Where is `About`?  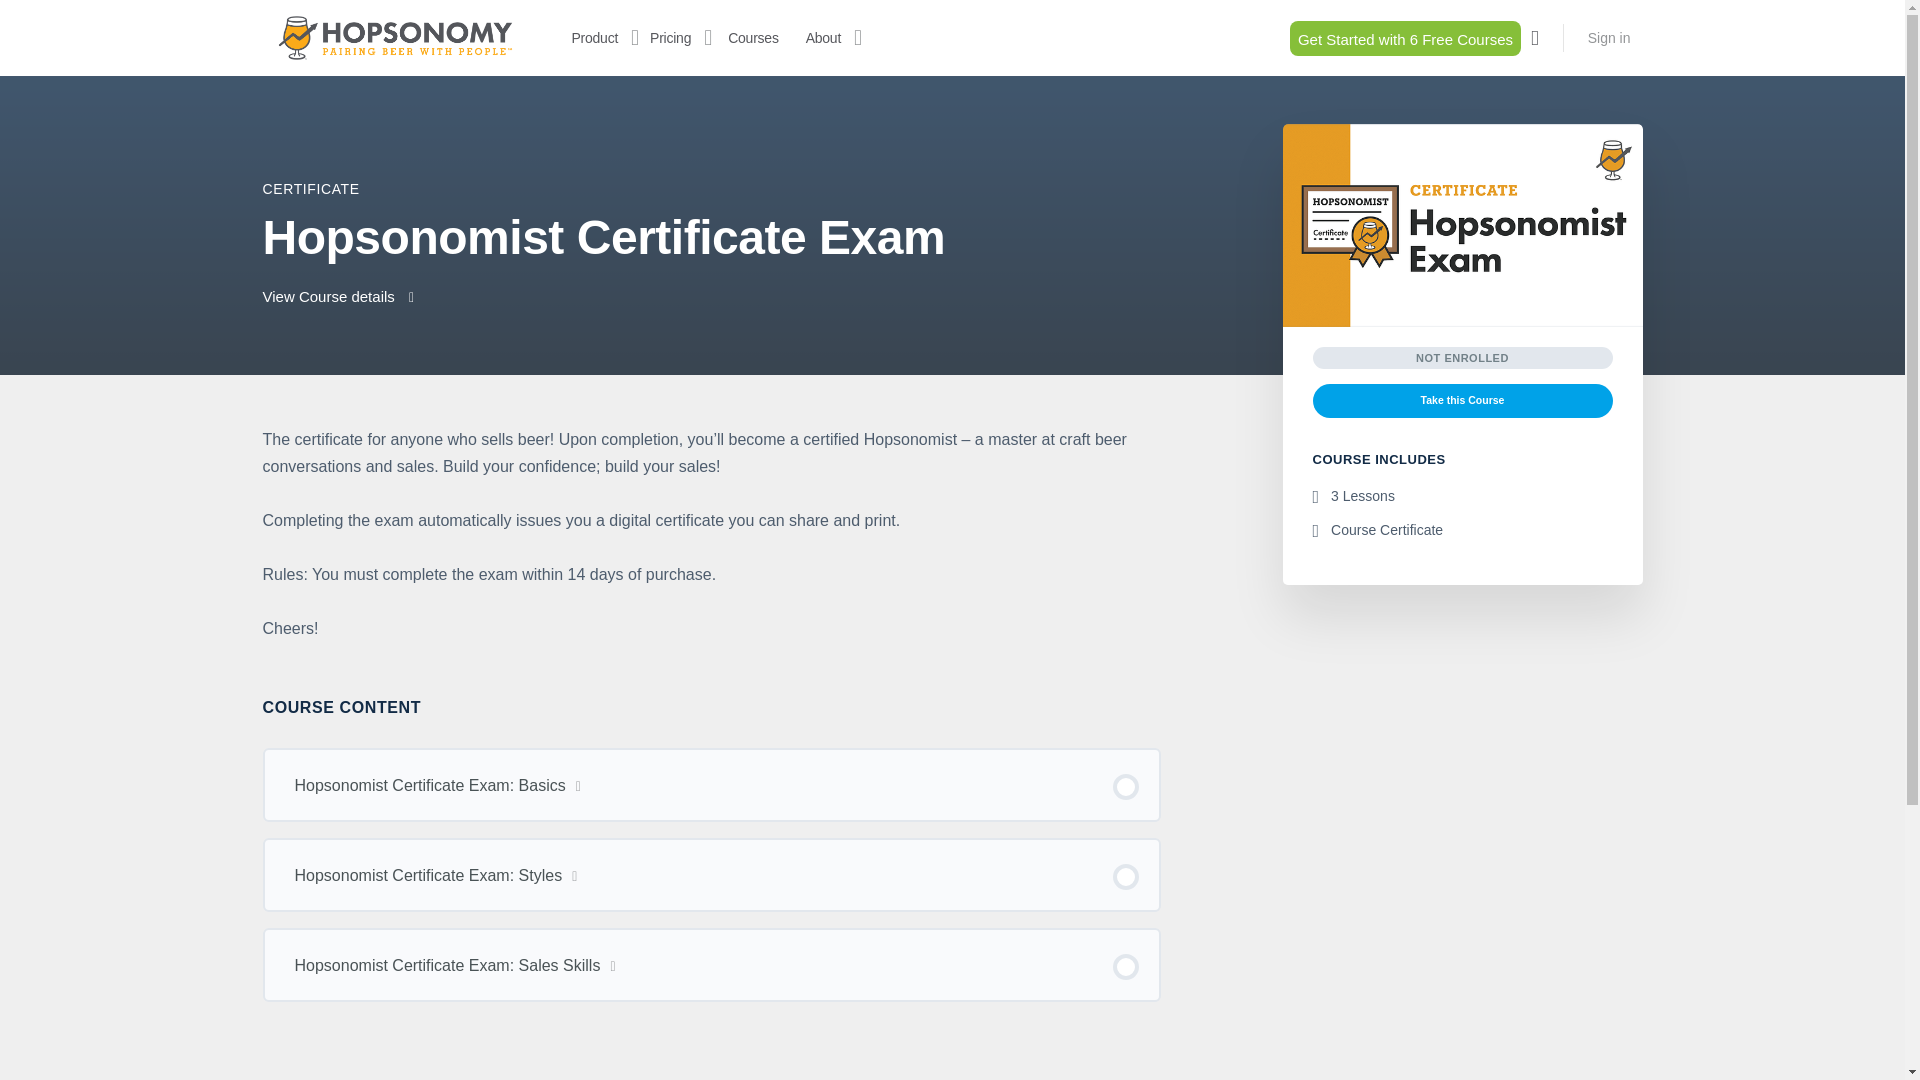 About is located at coordinates (823, 38).